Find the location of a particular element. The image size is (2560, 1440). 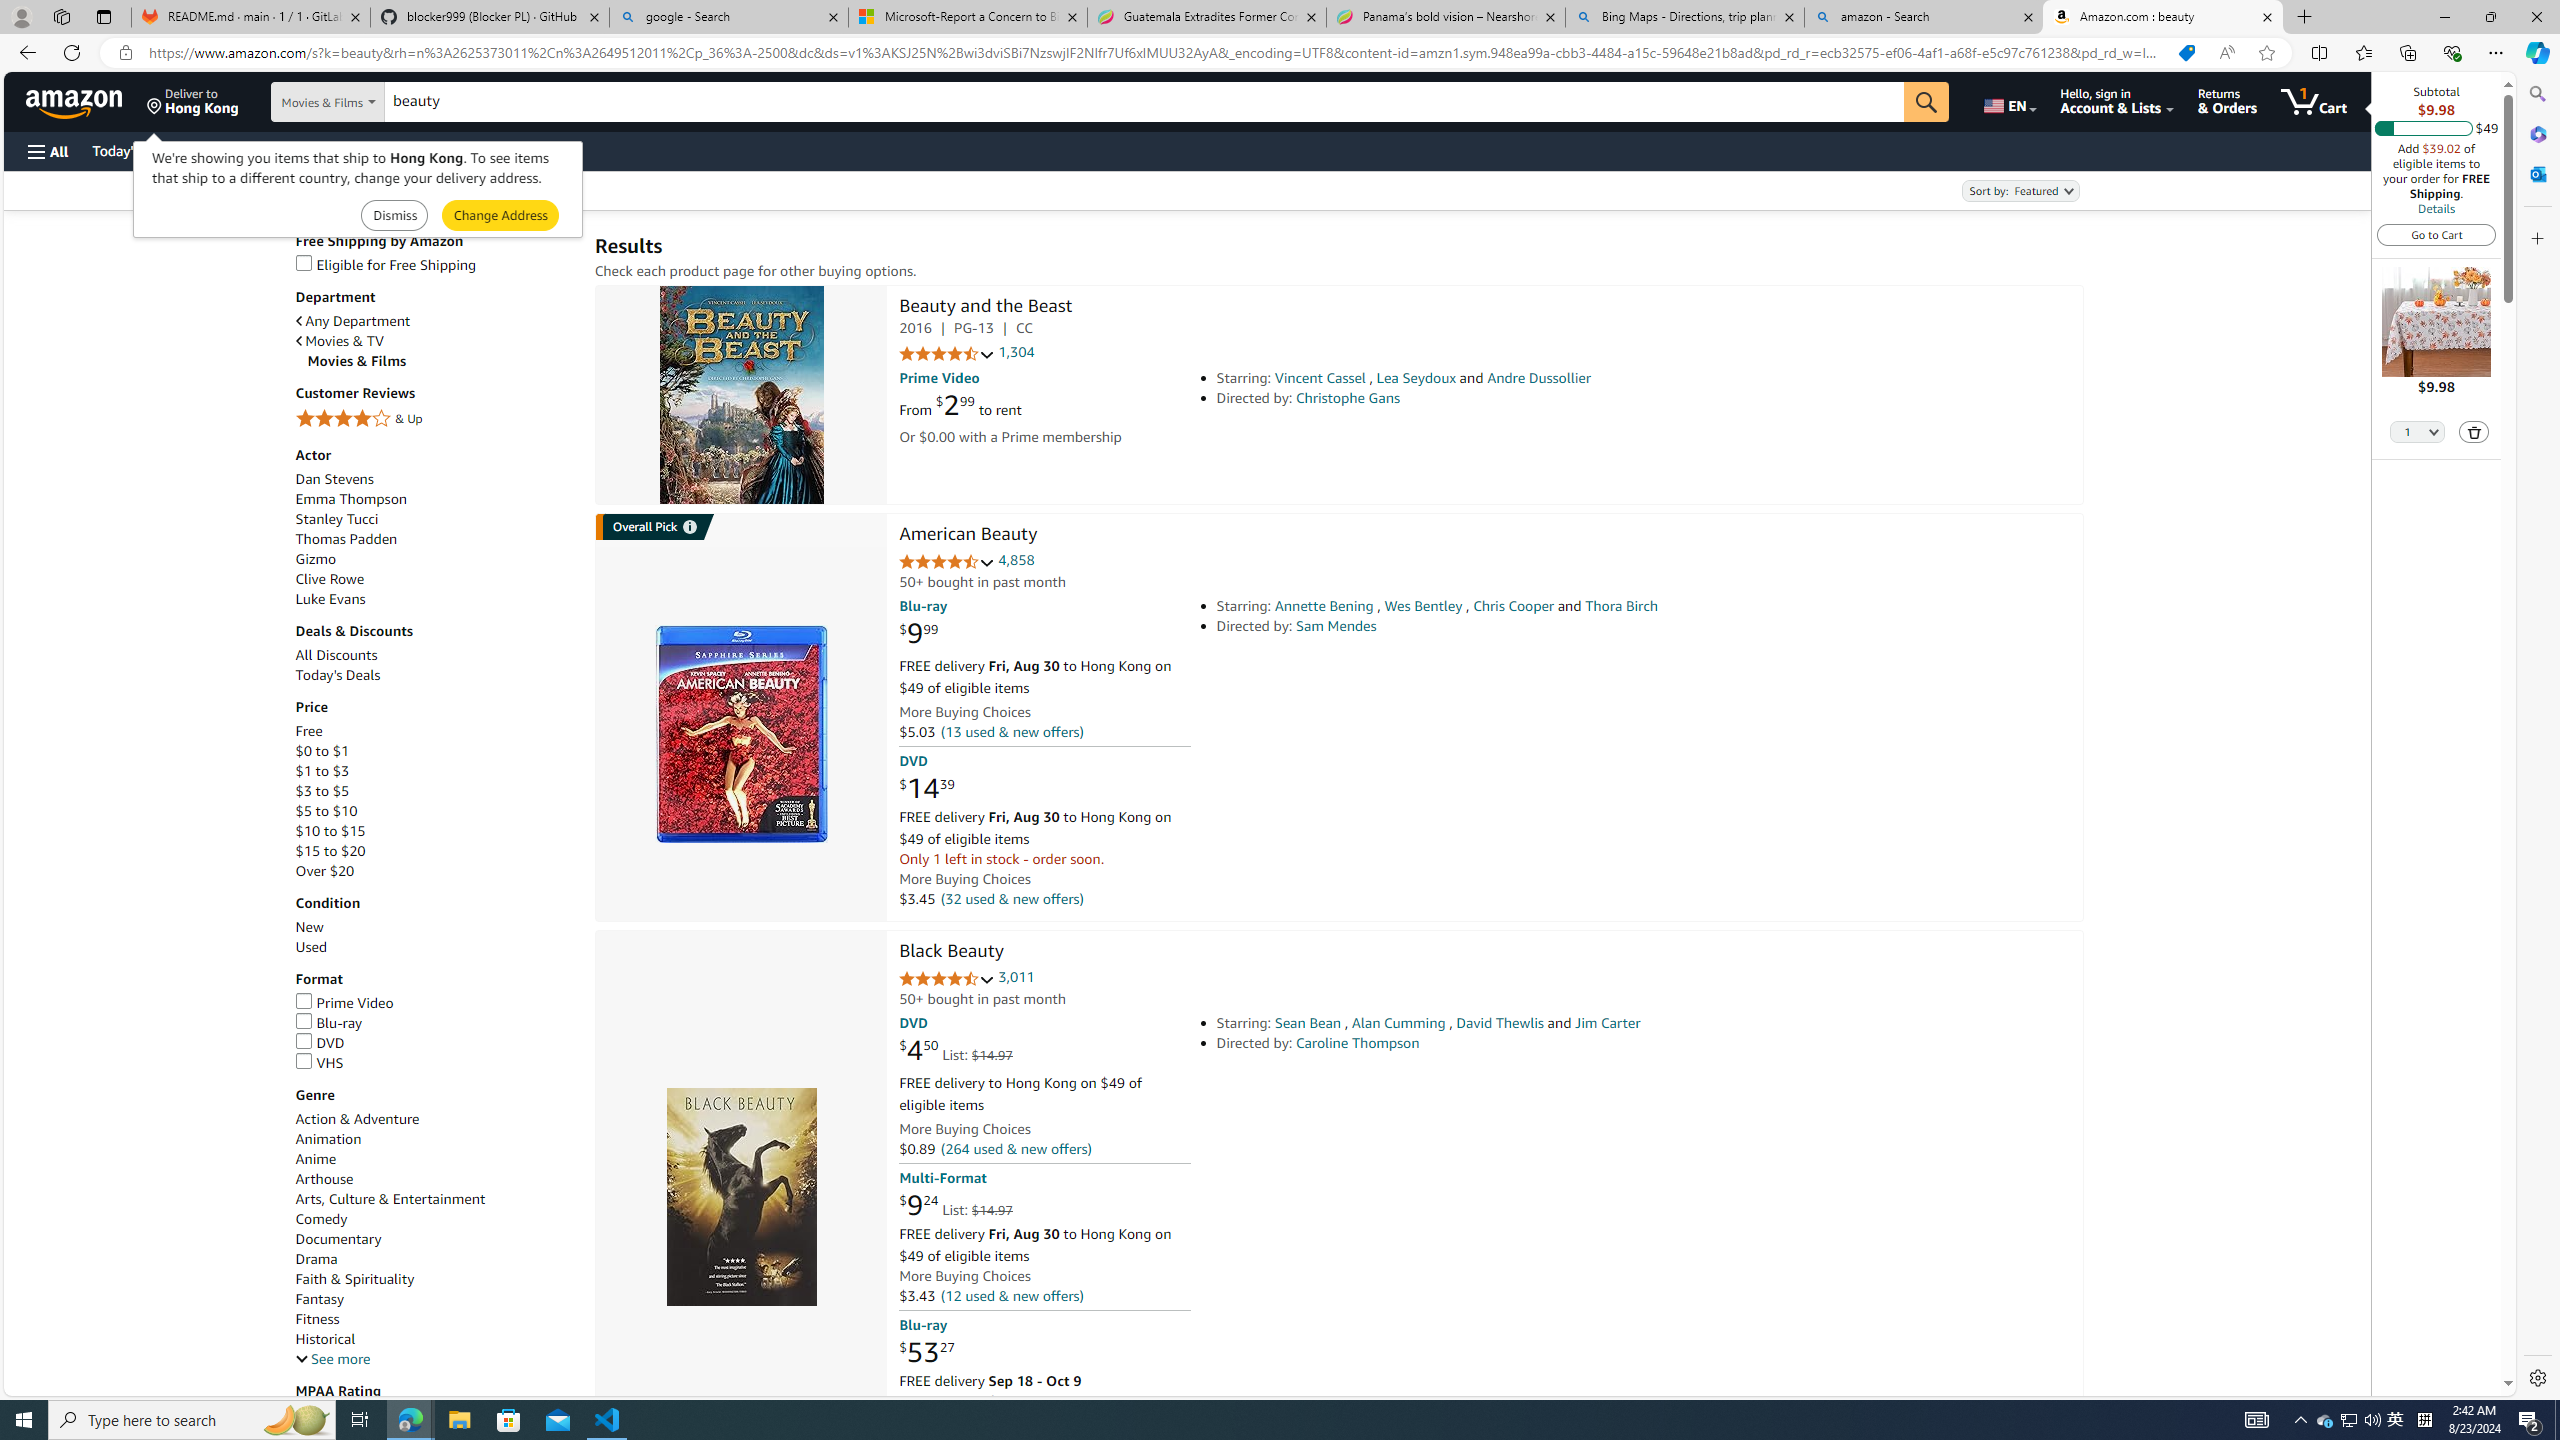

Faith & Spirituality is located at coordinates (435, 1279).